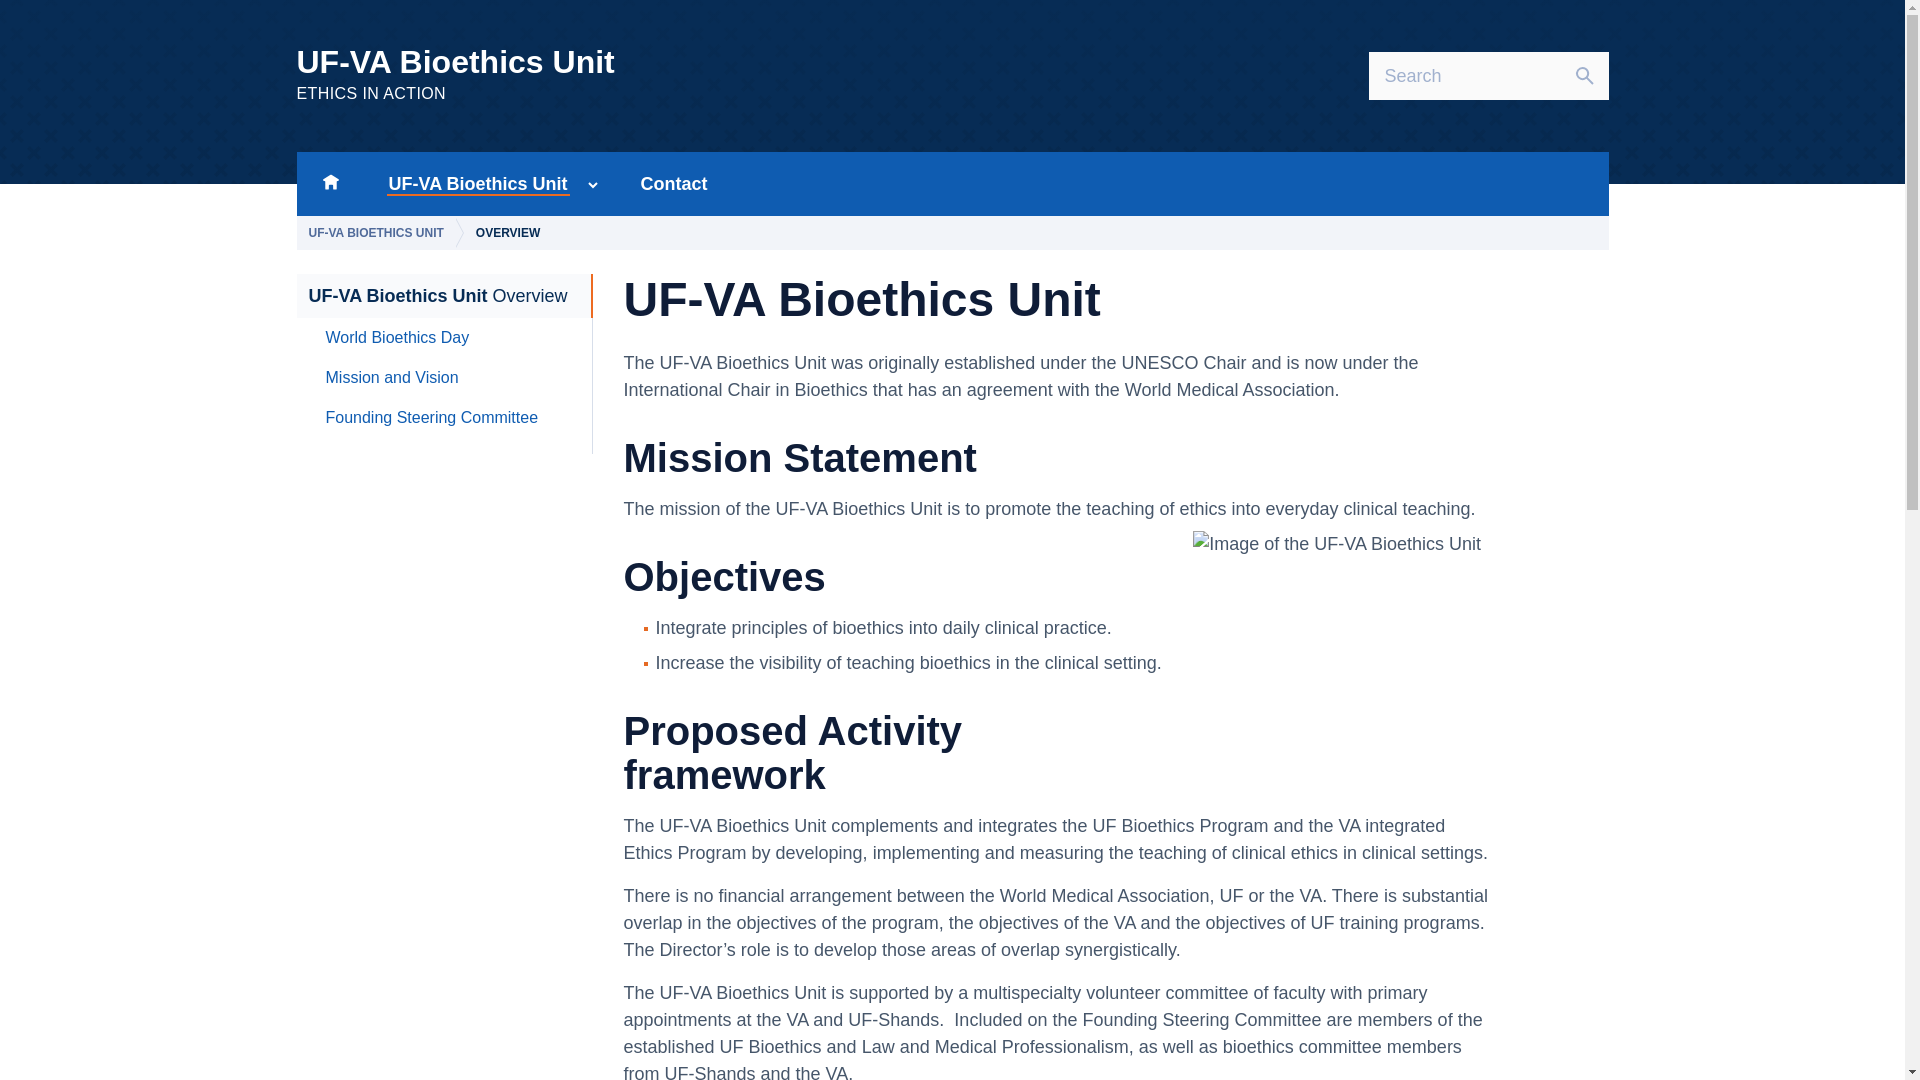 This screenshot has height=1080, width=1920. Describe the element at coordinates (436, 296) in the screenshot. I see `UF-VA Bioethics Unit Overview` at that location.